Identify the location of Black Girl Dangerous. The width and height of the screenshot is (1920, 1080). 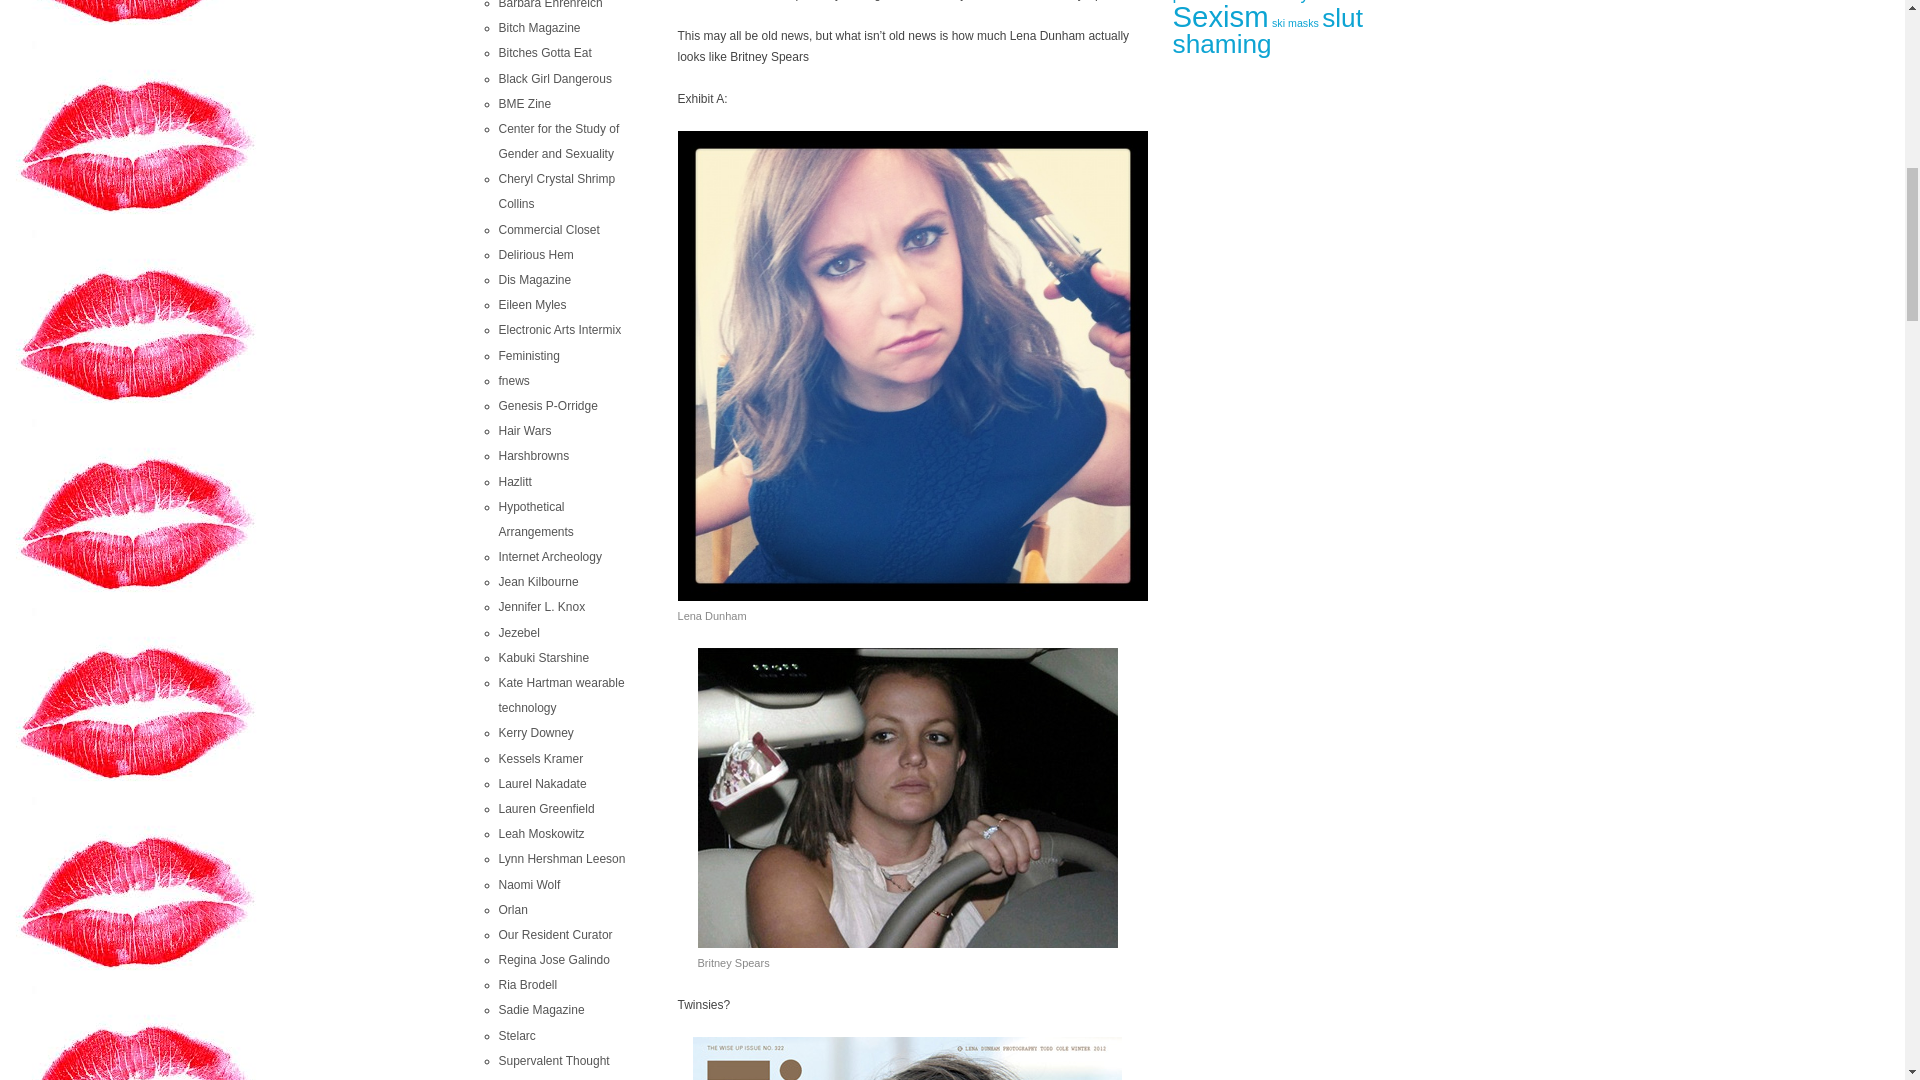
(554, 79).